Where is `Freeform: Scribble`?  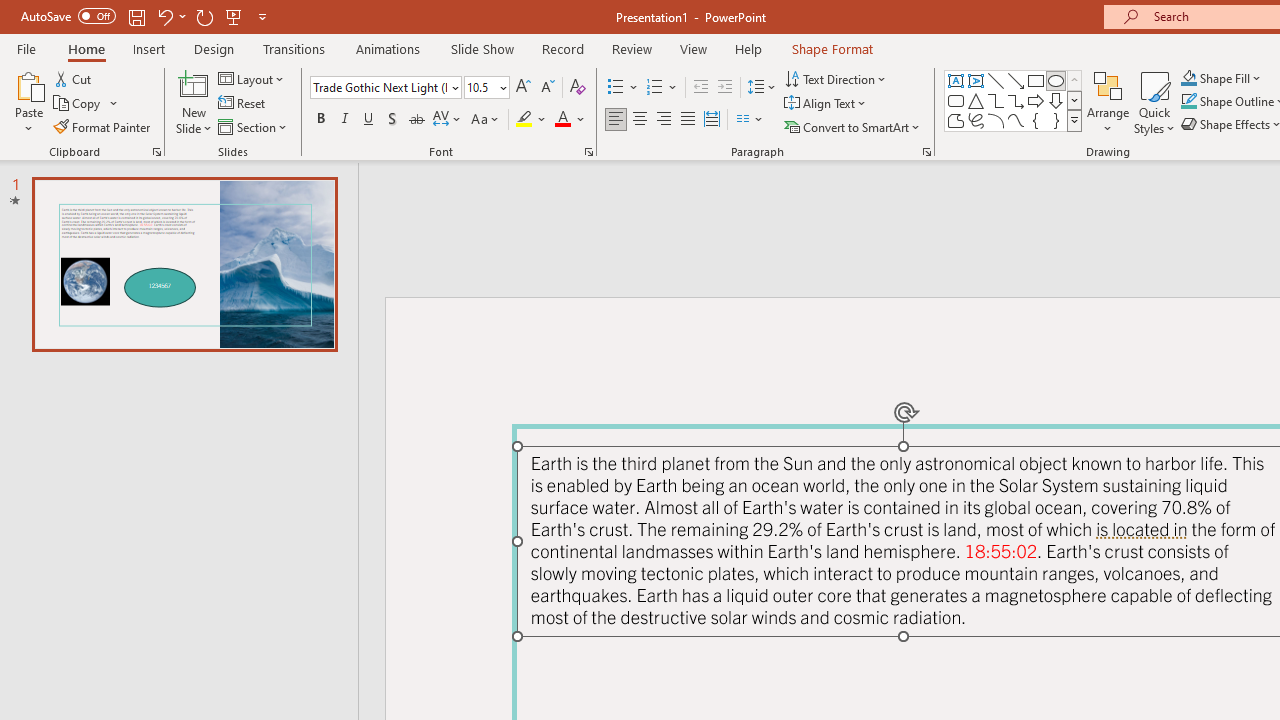
Freeform: Scribble is located at coordinates (976, 120).